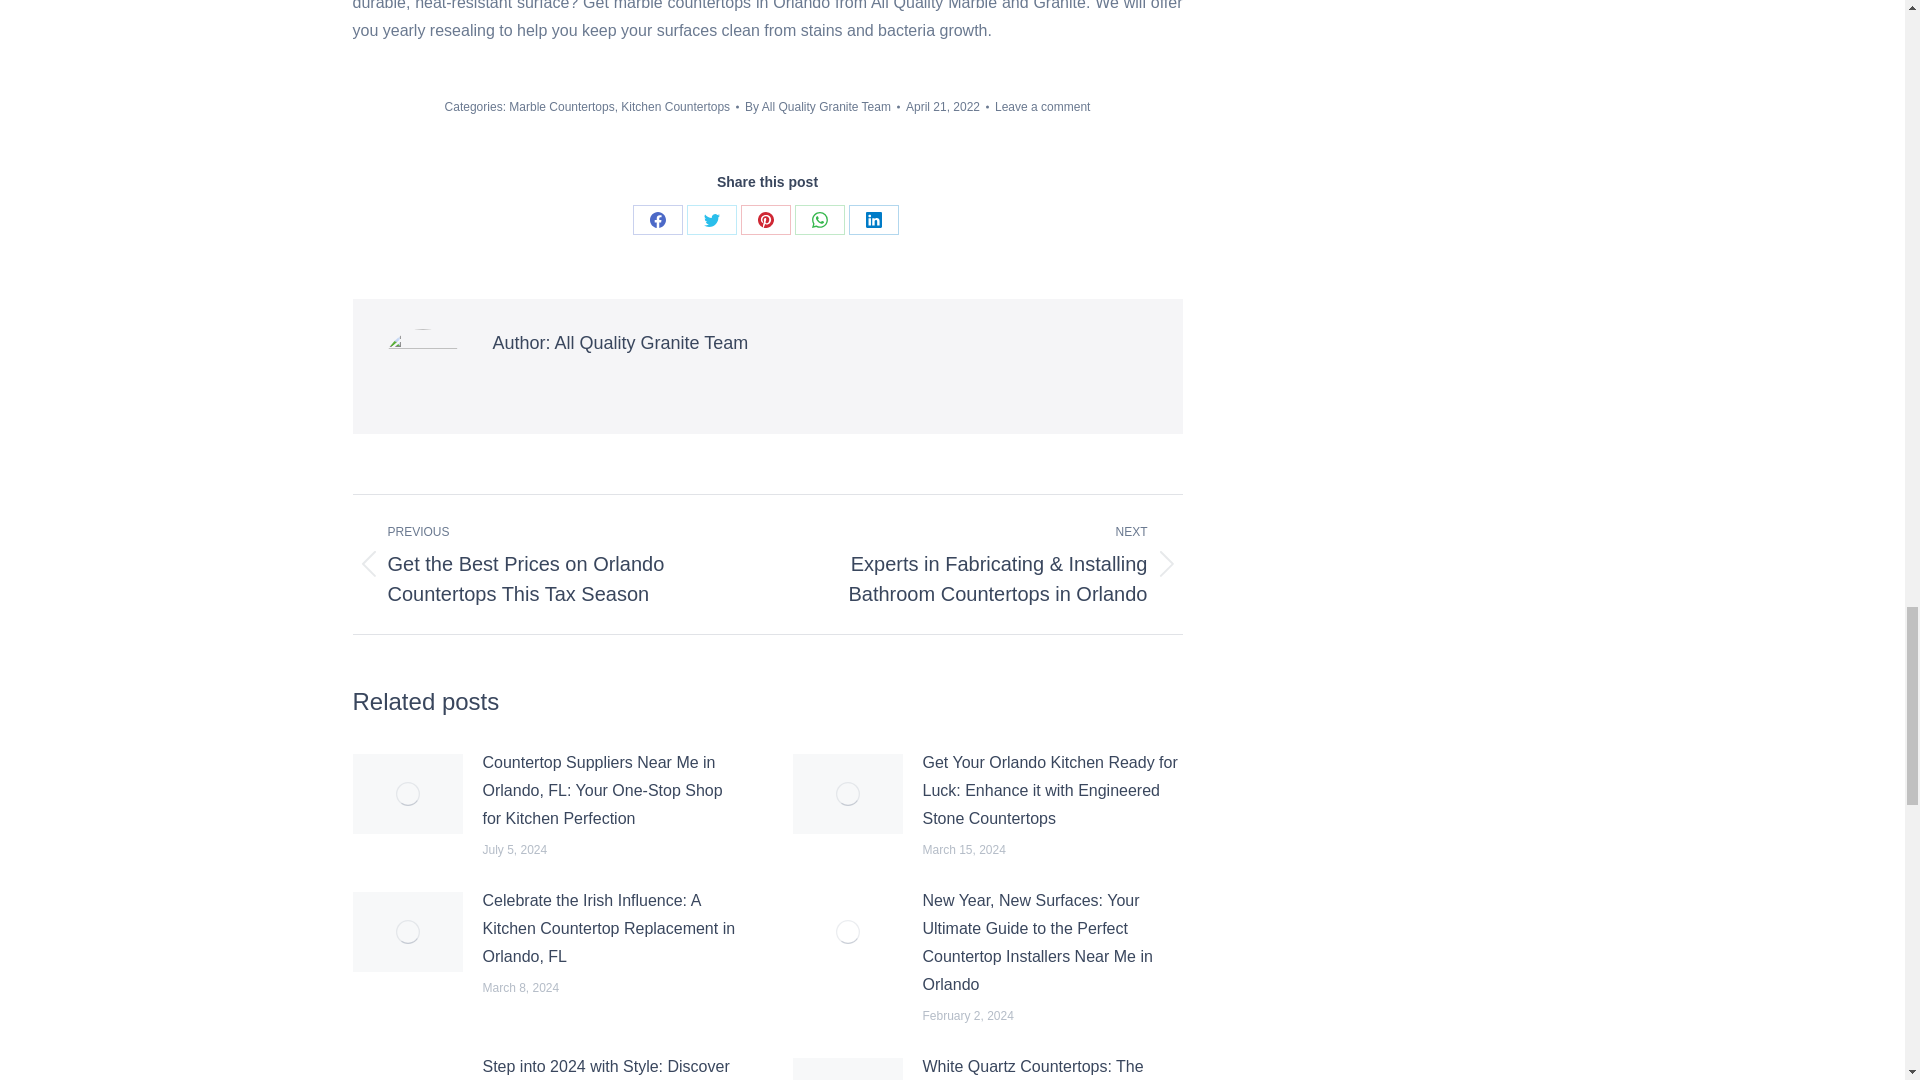 This screenshot has height=1080, width=1920. Describe the element at coordinates (710, 220) in the screenshot. I see `Twitter` at that location.